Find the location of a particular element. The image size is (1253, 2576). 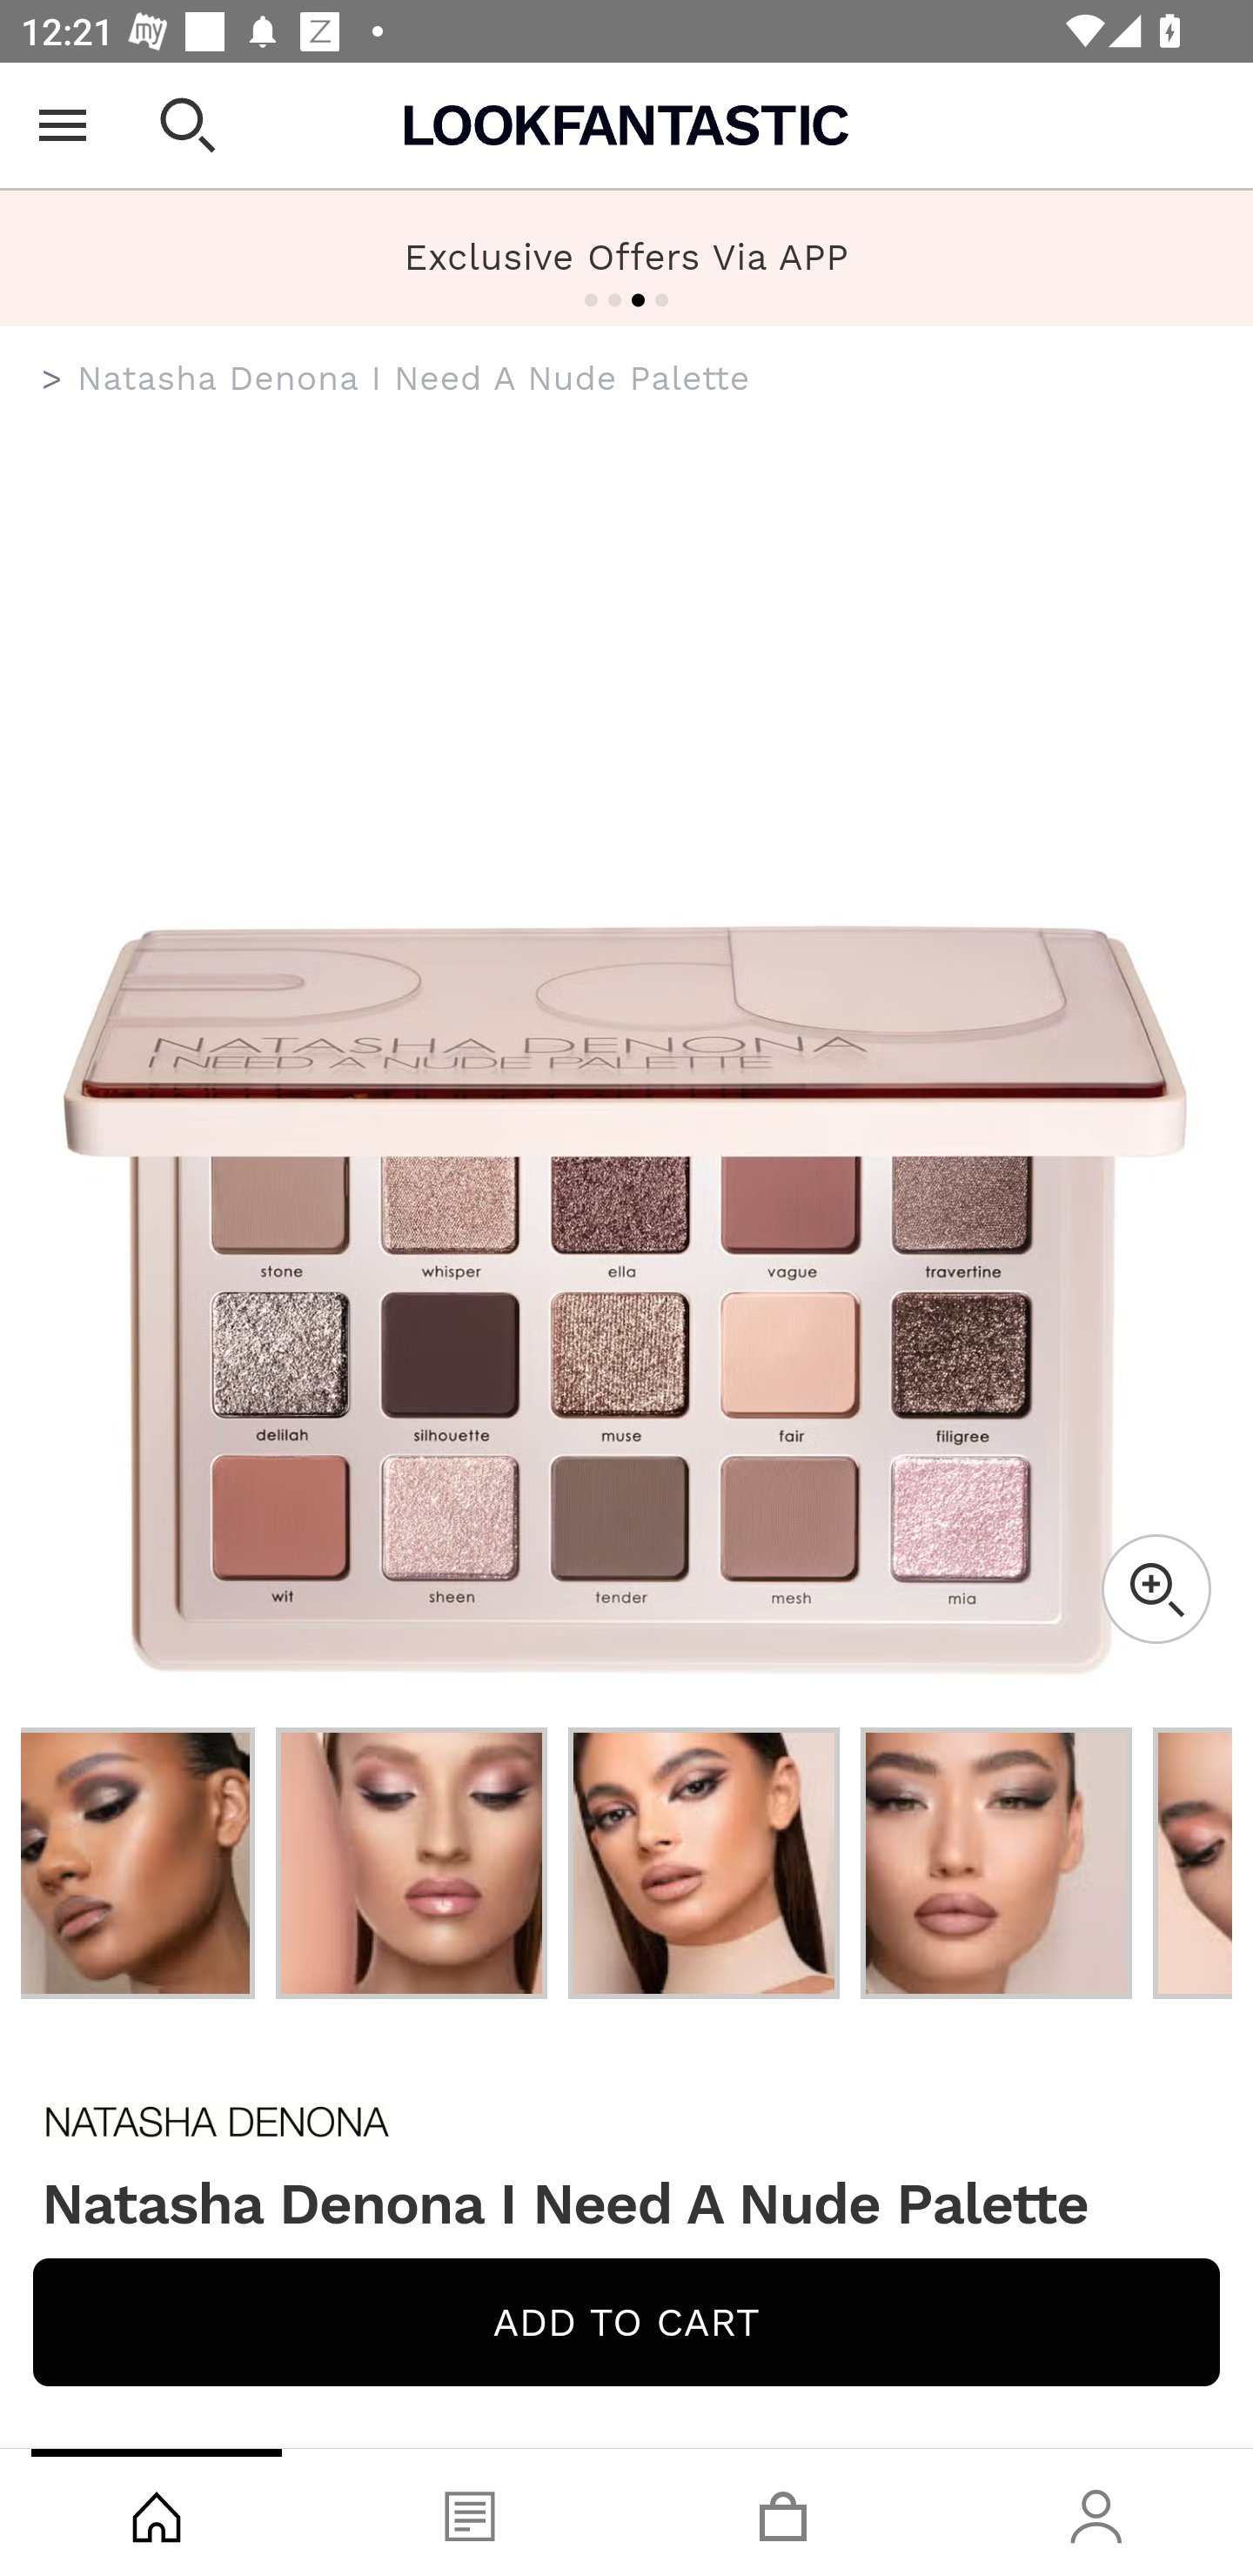

Zoom is located at coordinates (1156, 1589).